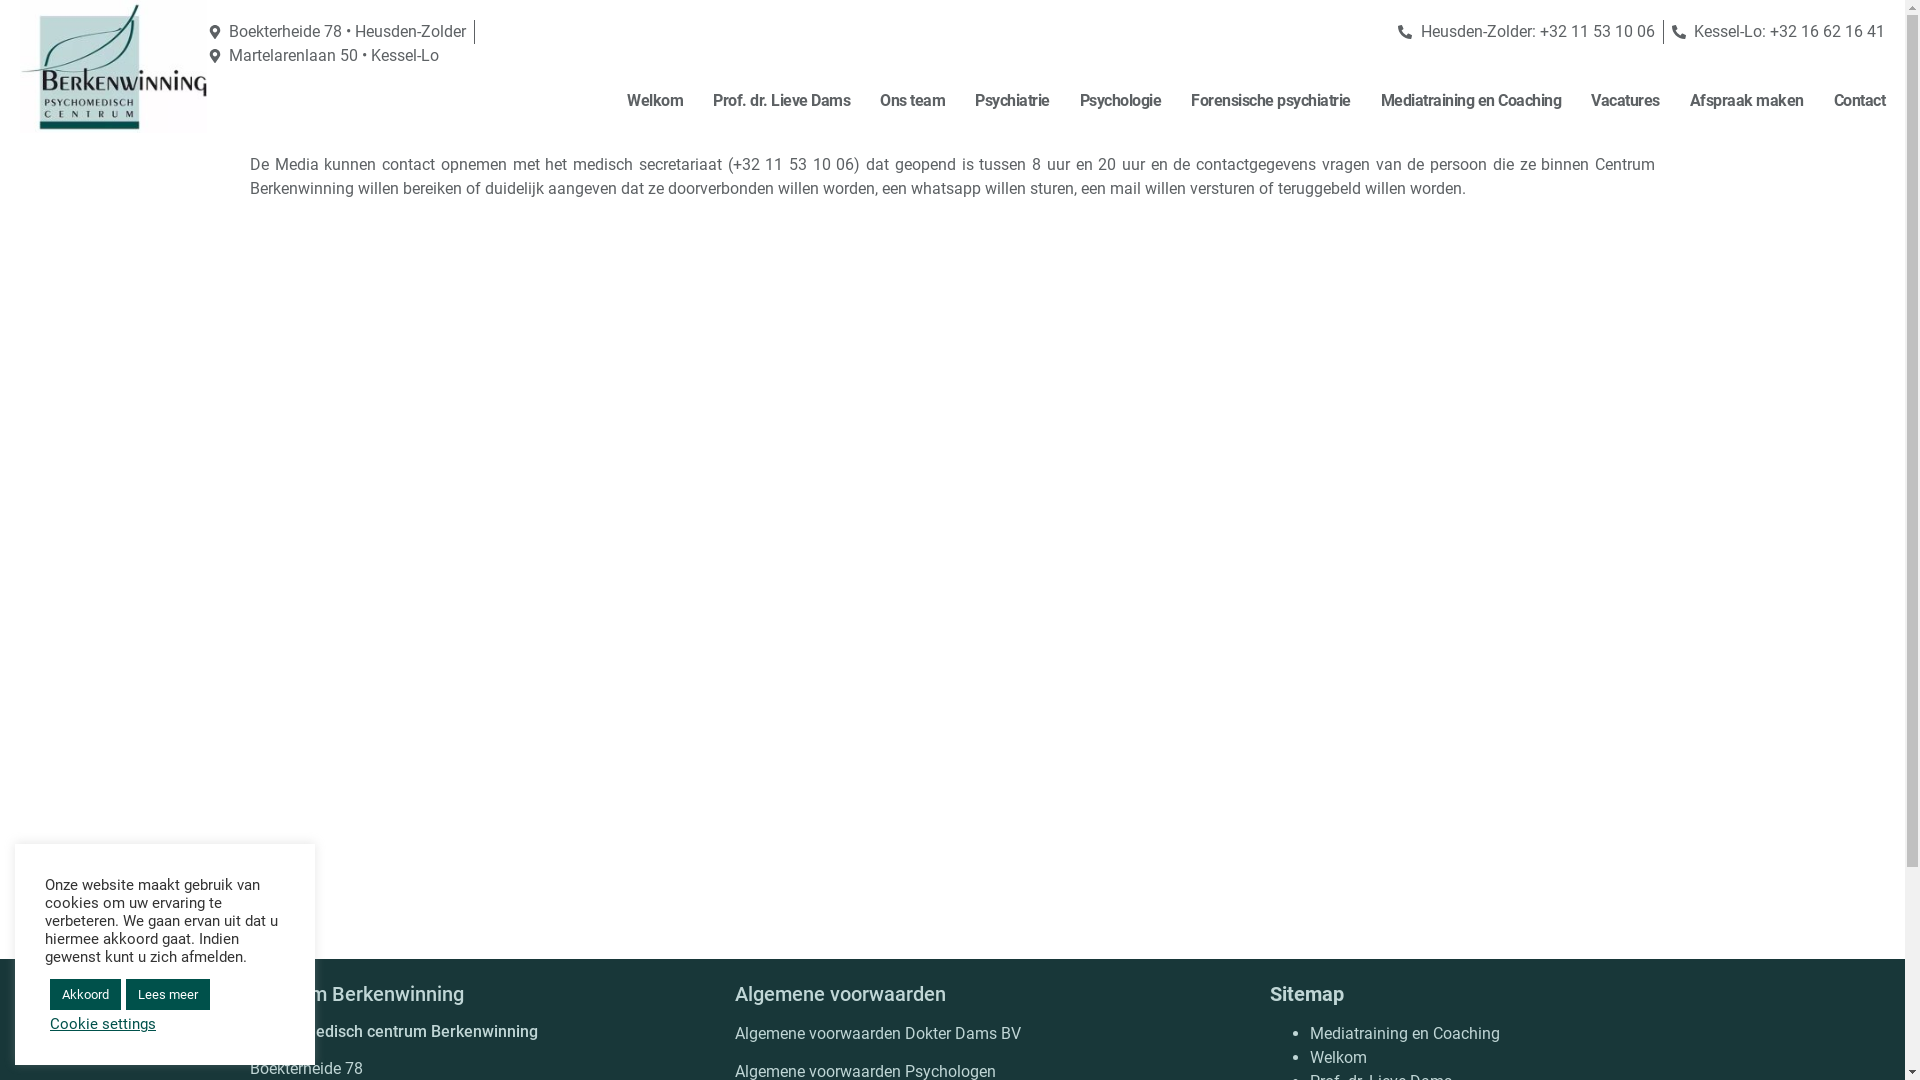 The height and width of the screenshot is (1080, 1920). I want to click on Algemene voorwaarden Dokter Dams BV, so click(878, 1034).